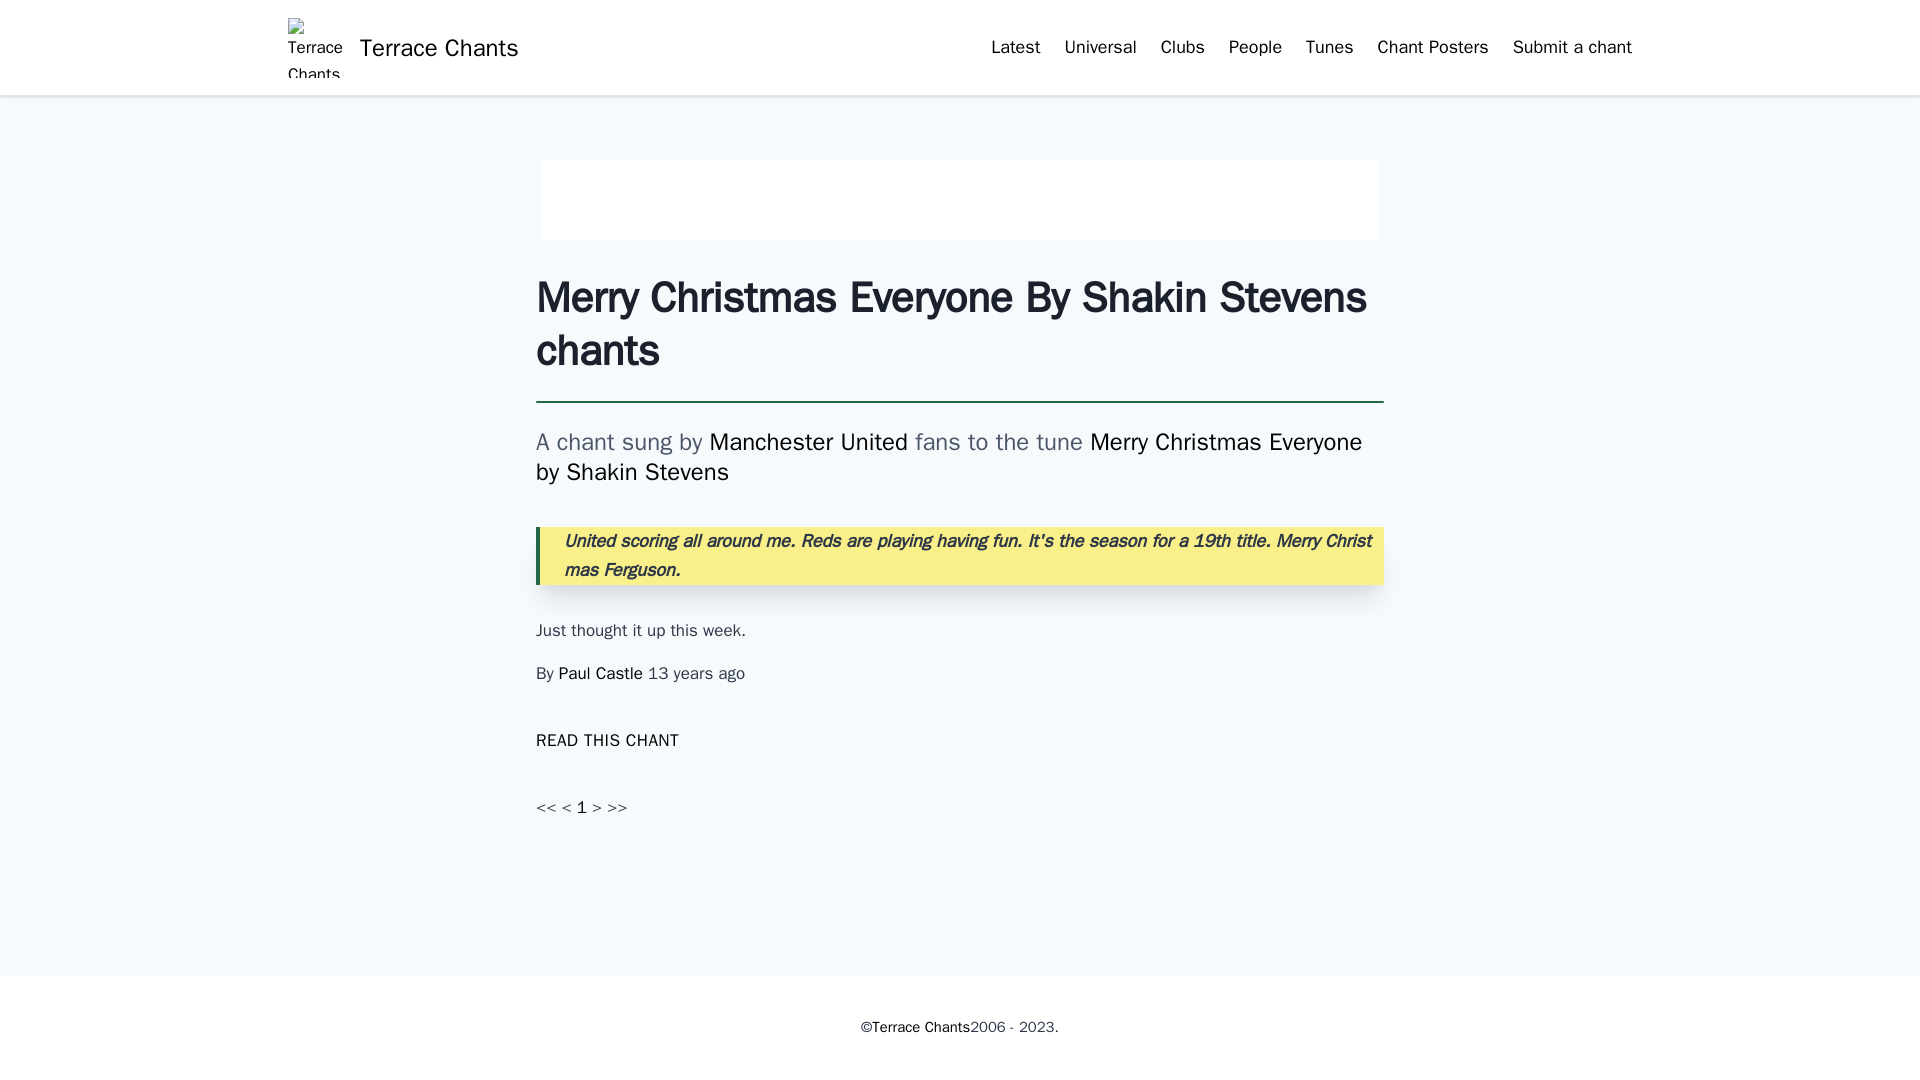 The image size is (1920, 1080). What do you see at coordinates (1183, 47) in the screenshot?
I see `Terrace Chants Clubs` at bounding box center [1183, 47].